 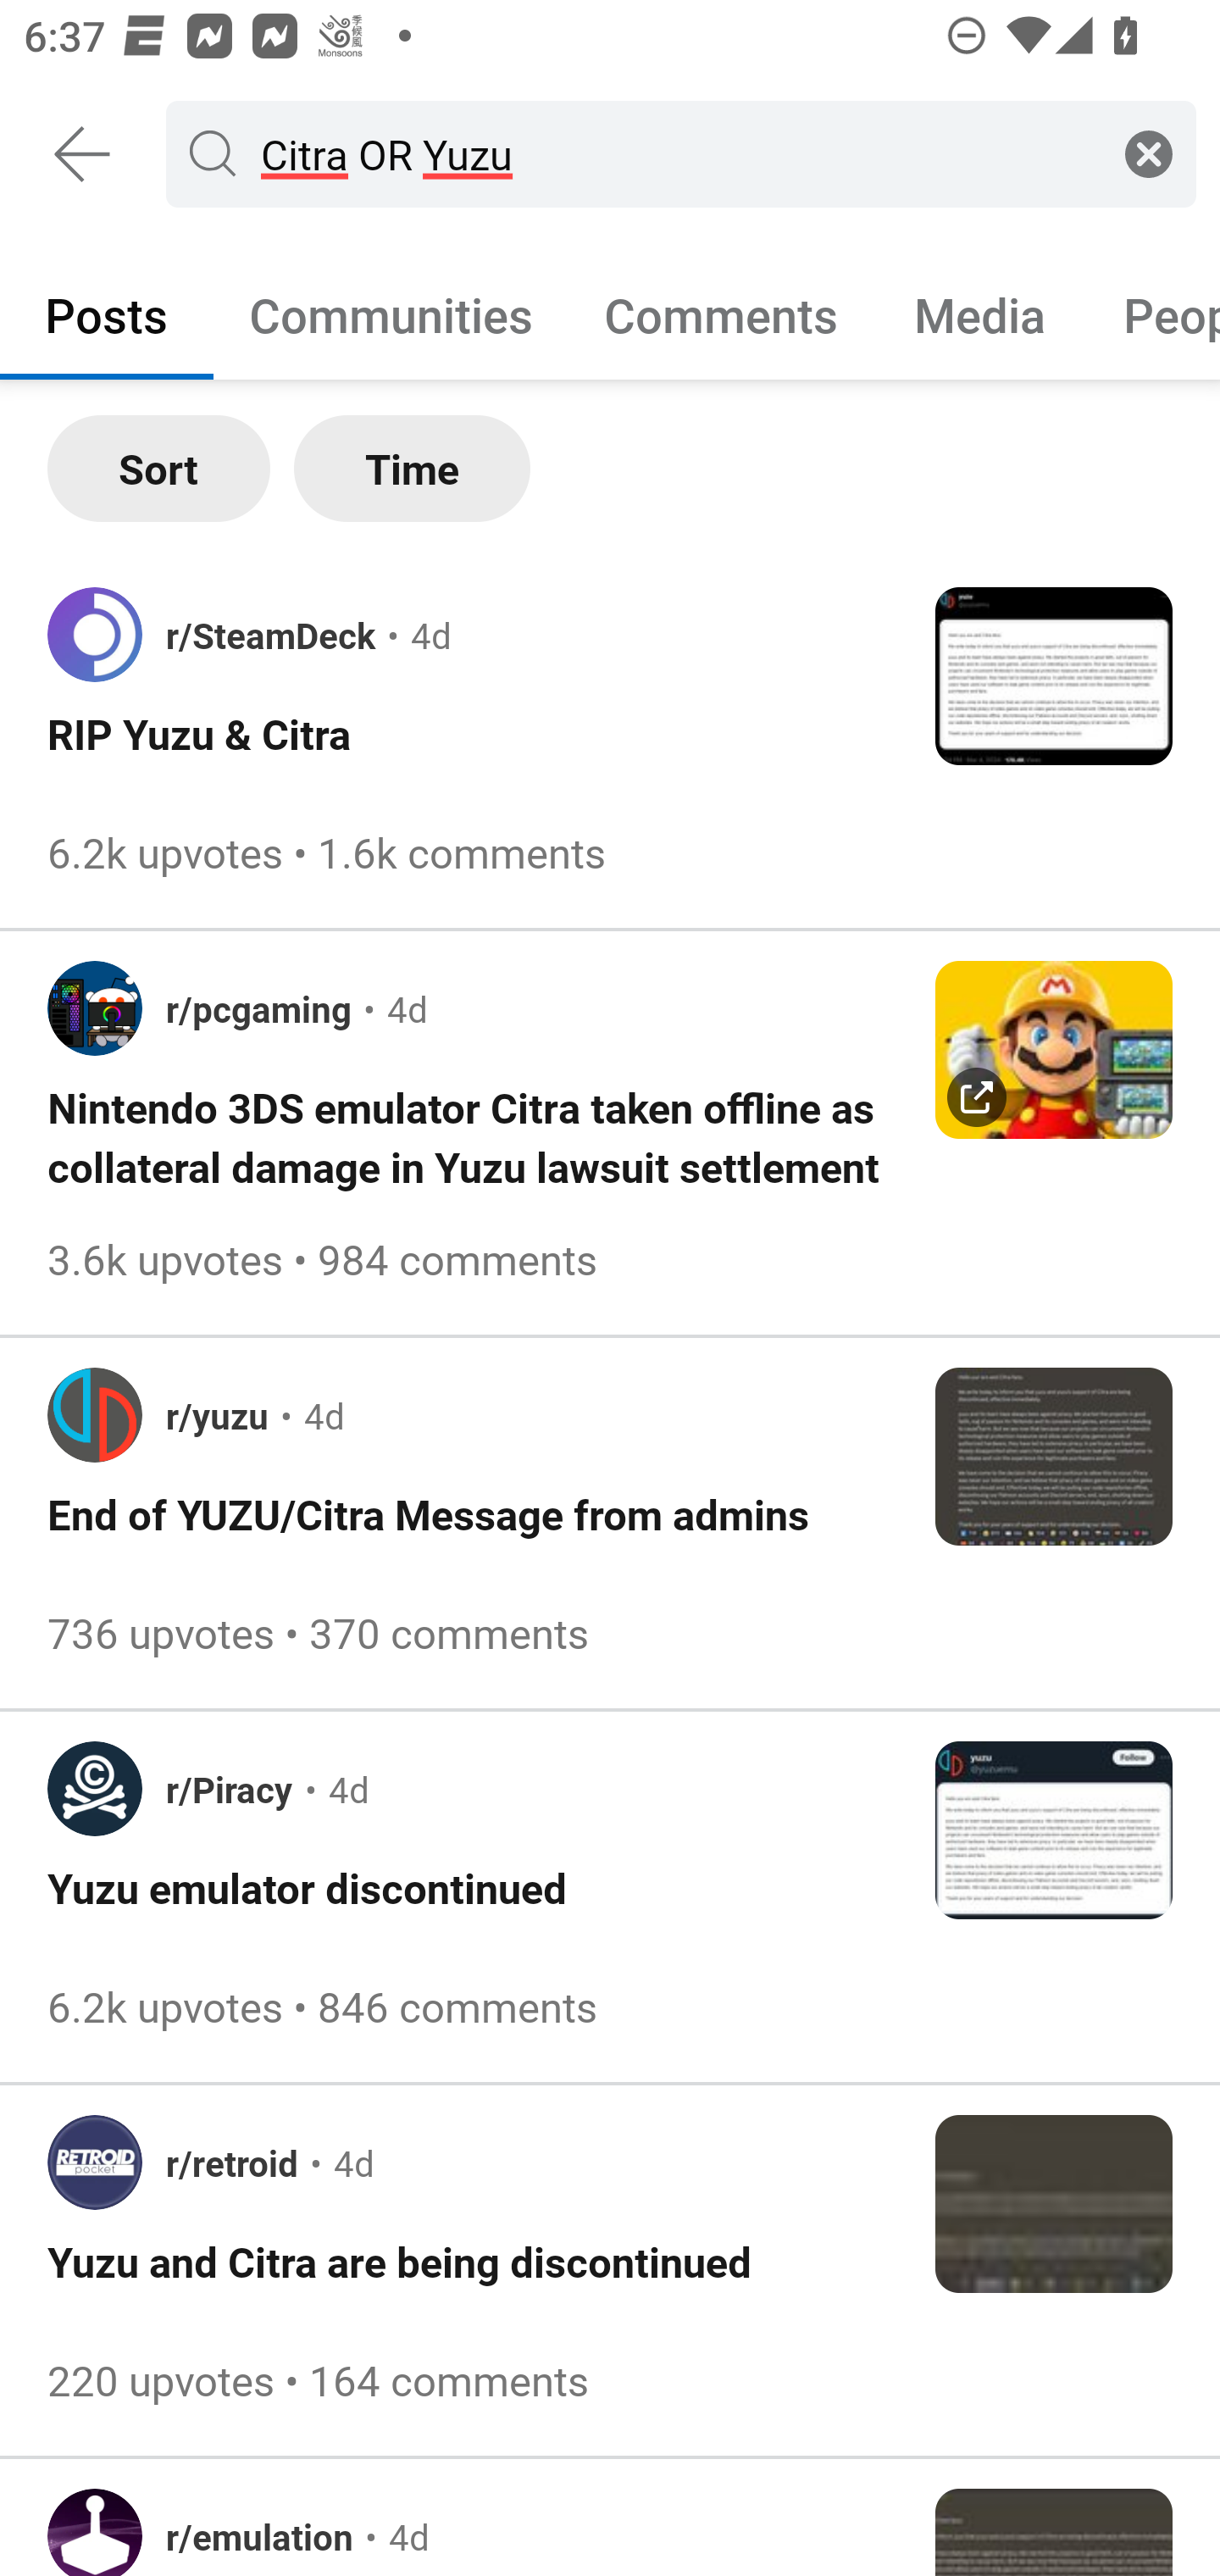 I want to click on Sort Sort by Most relevant, so click(x=159, y=469).